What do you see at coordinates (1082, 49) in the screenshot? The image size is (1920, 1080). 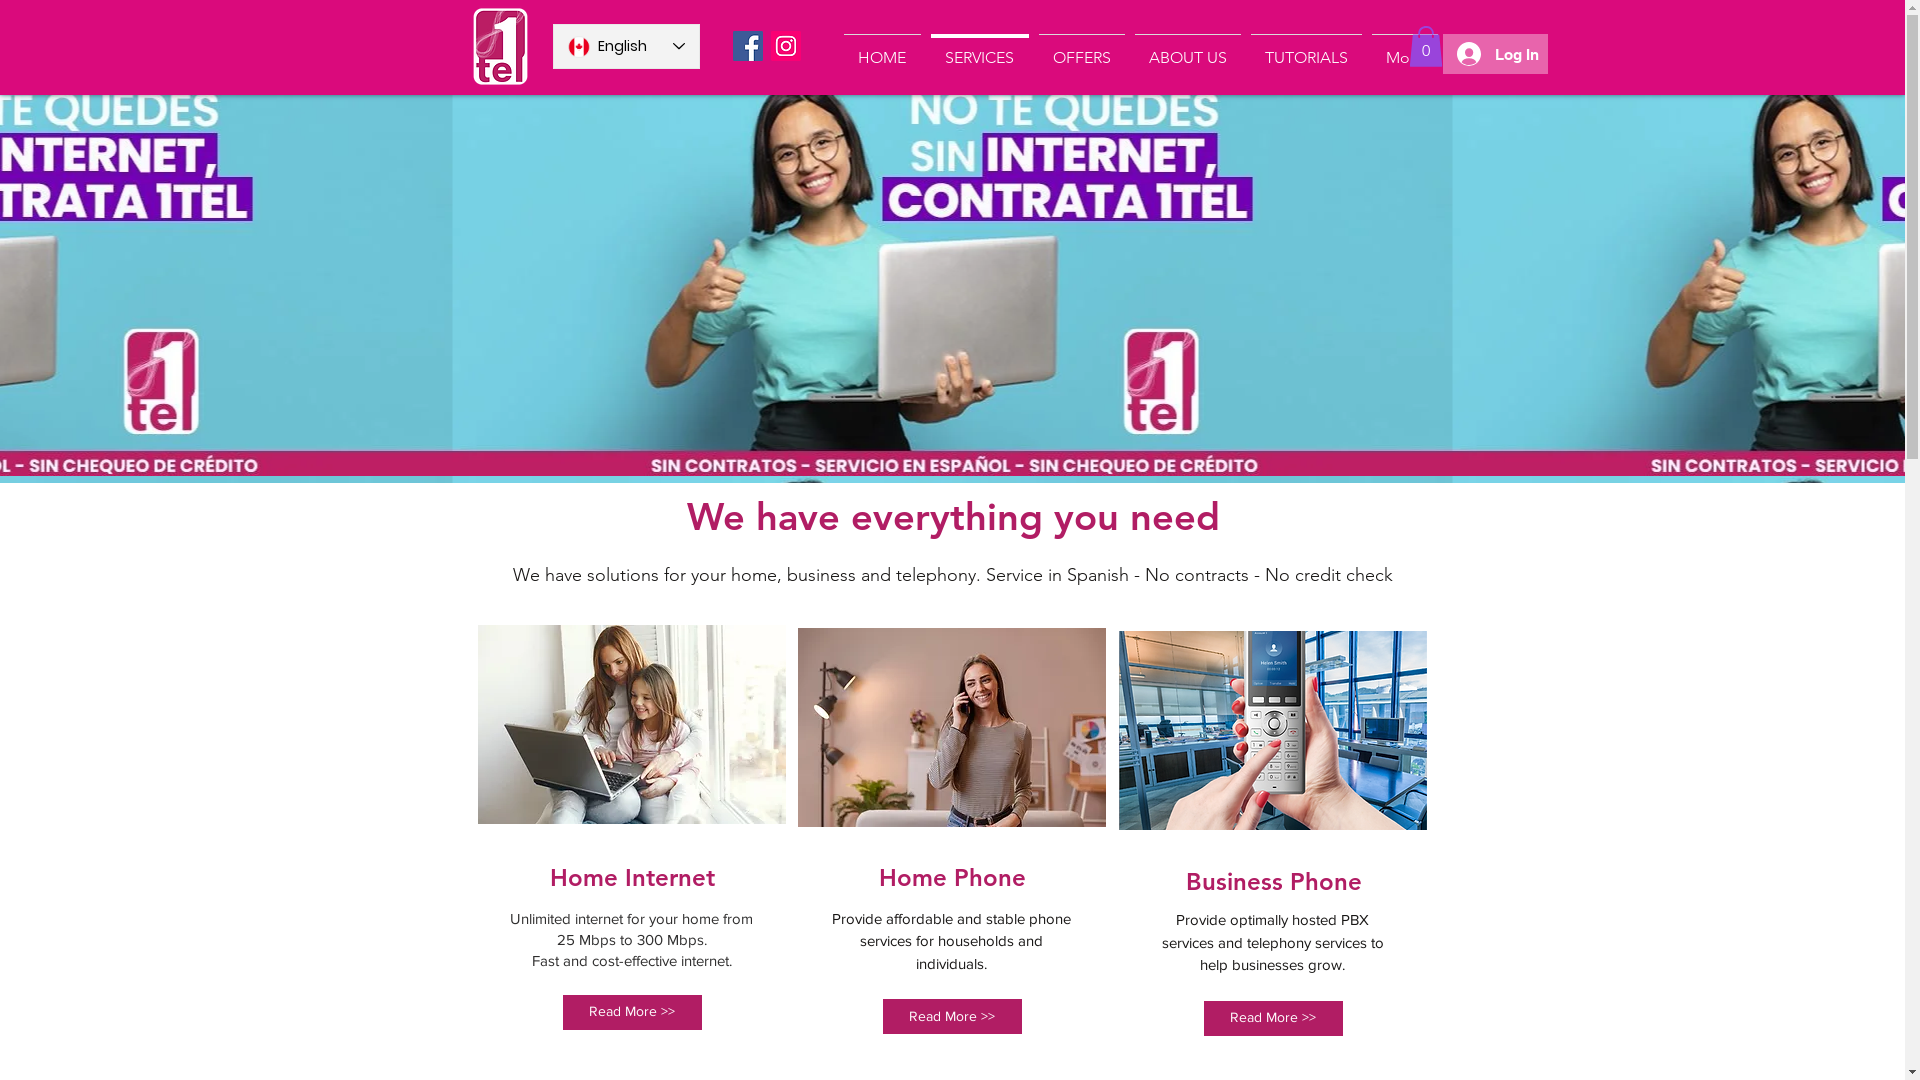 I see `OFFERS` at bounding box center [1082, 49].